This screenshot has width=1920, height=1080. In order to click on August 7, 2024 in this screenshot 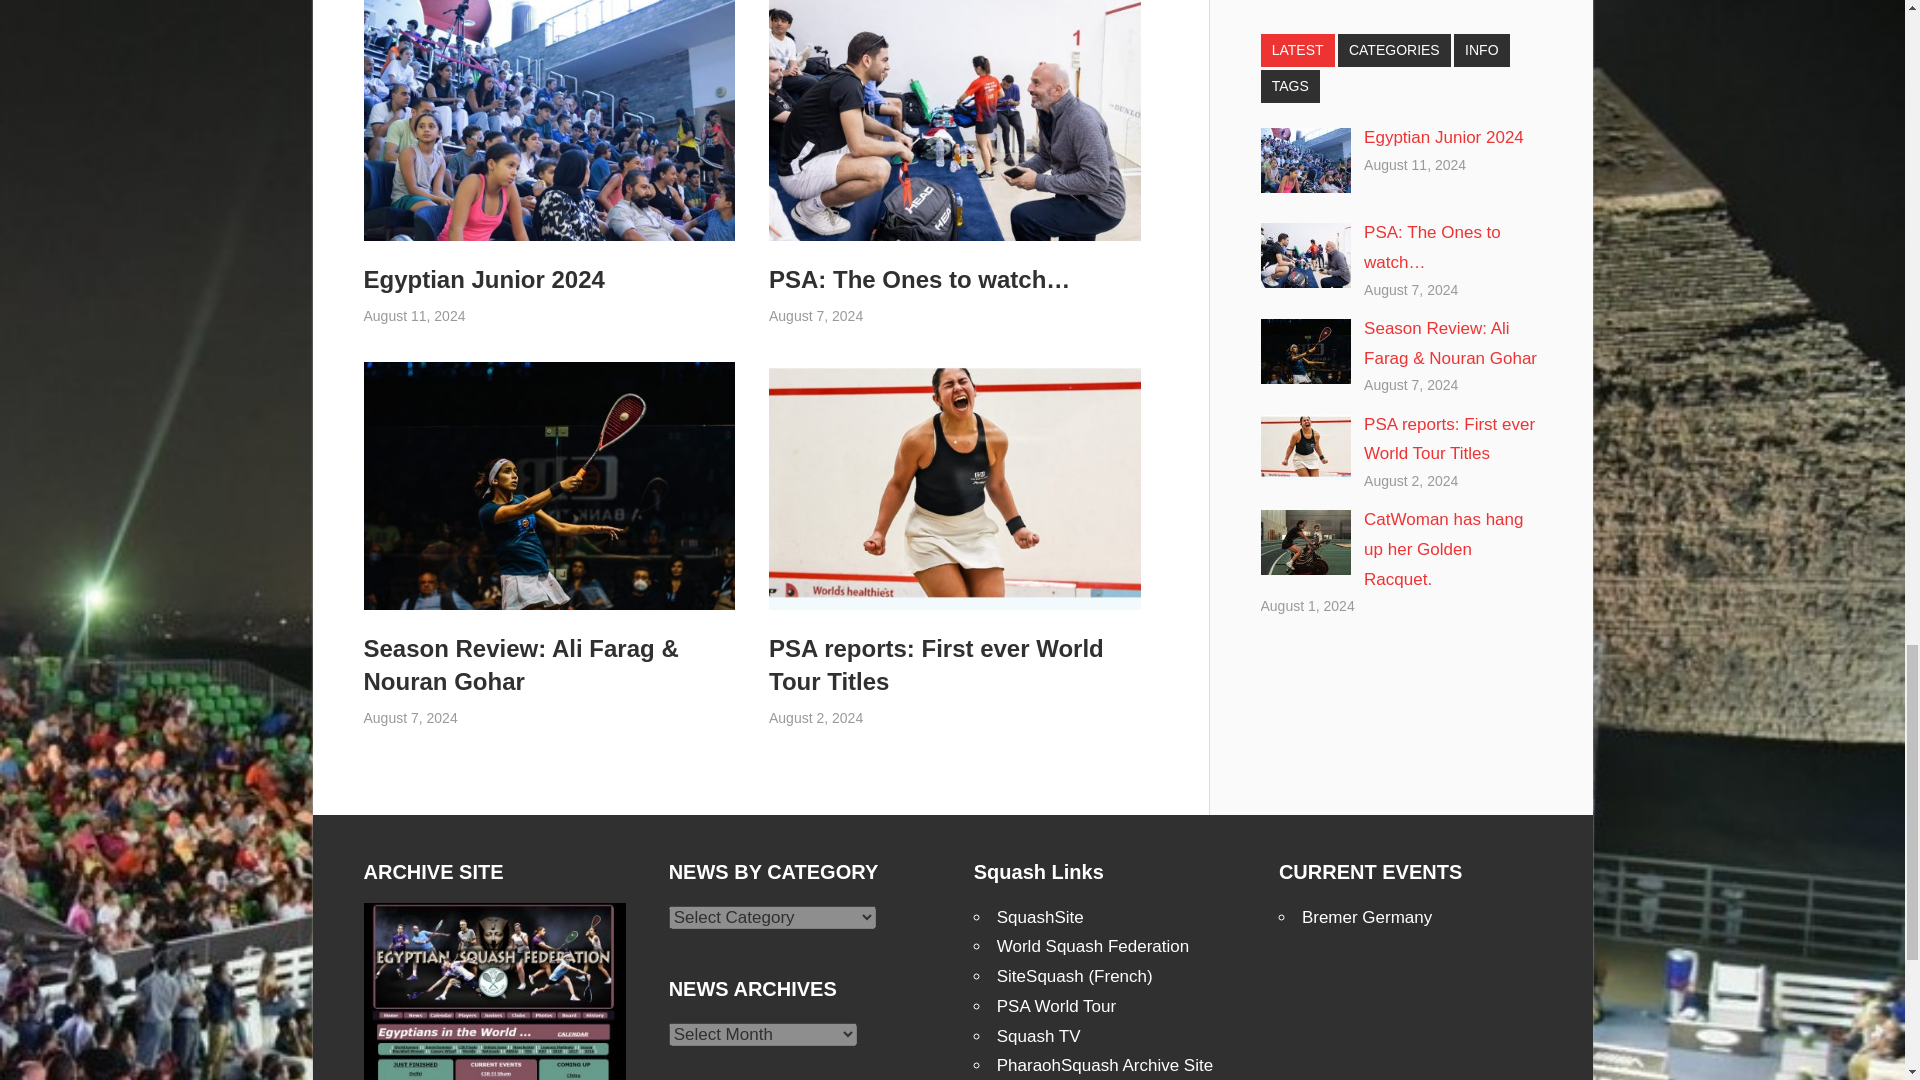, I will do `click(816, 316)`.